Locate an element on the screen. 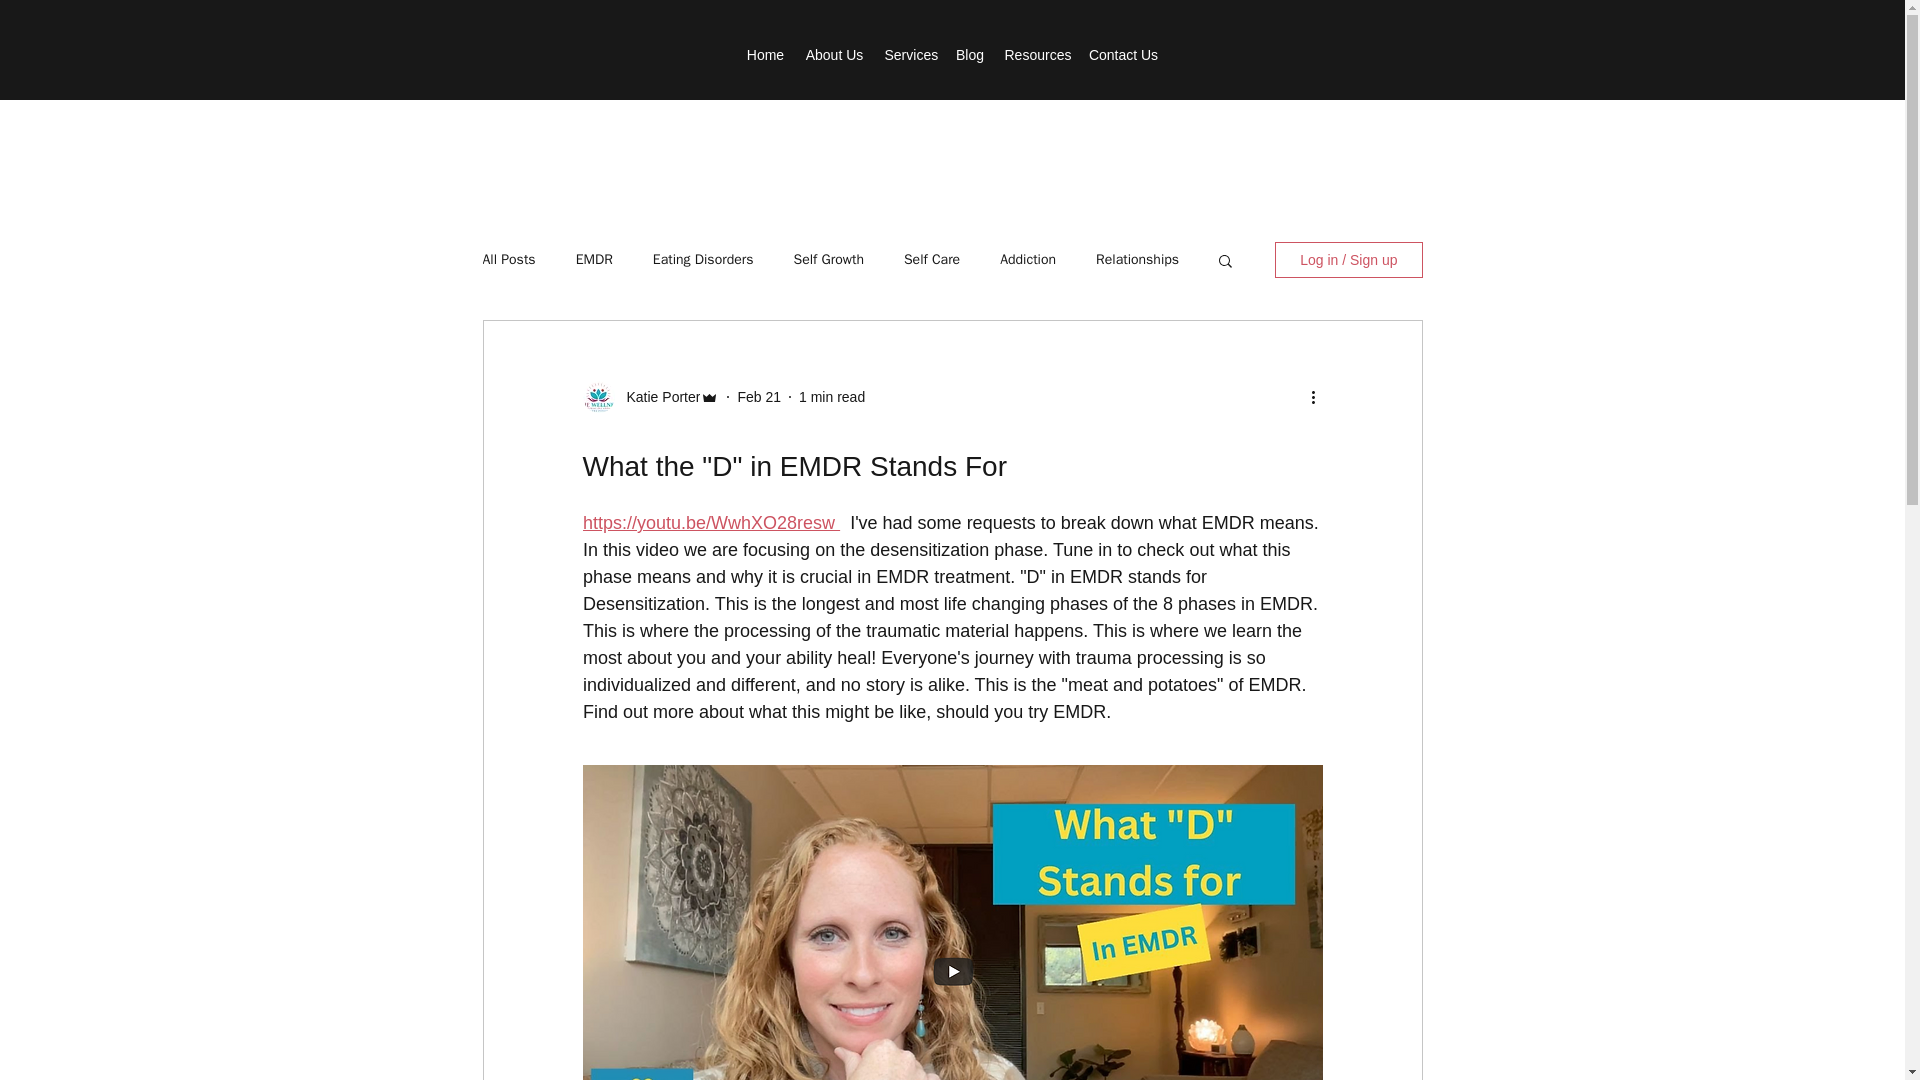  Eating Disorders is located at coordinates (703, 259).